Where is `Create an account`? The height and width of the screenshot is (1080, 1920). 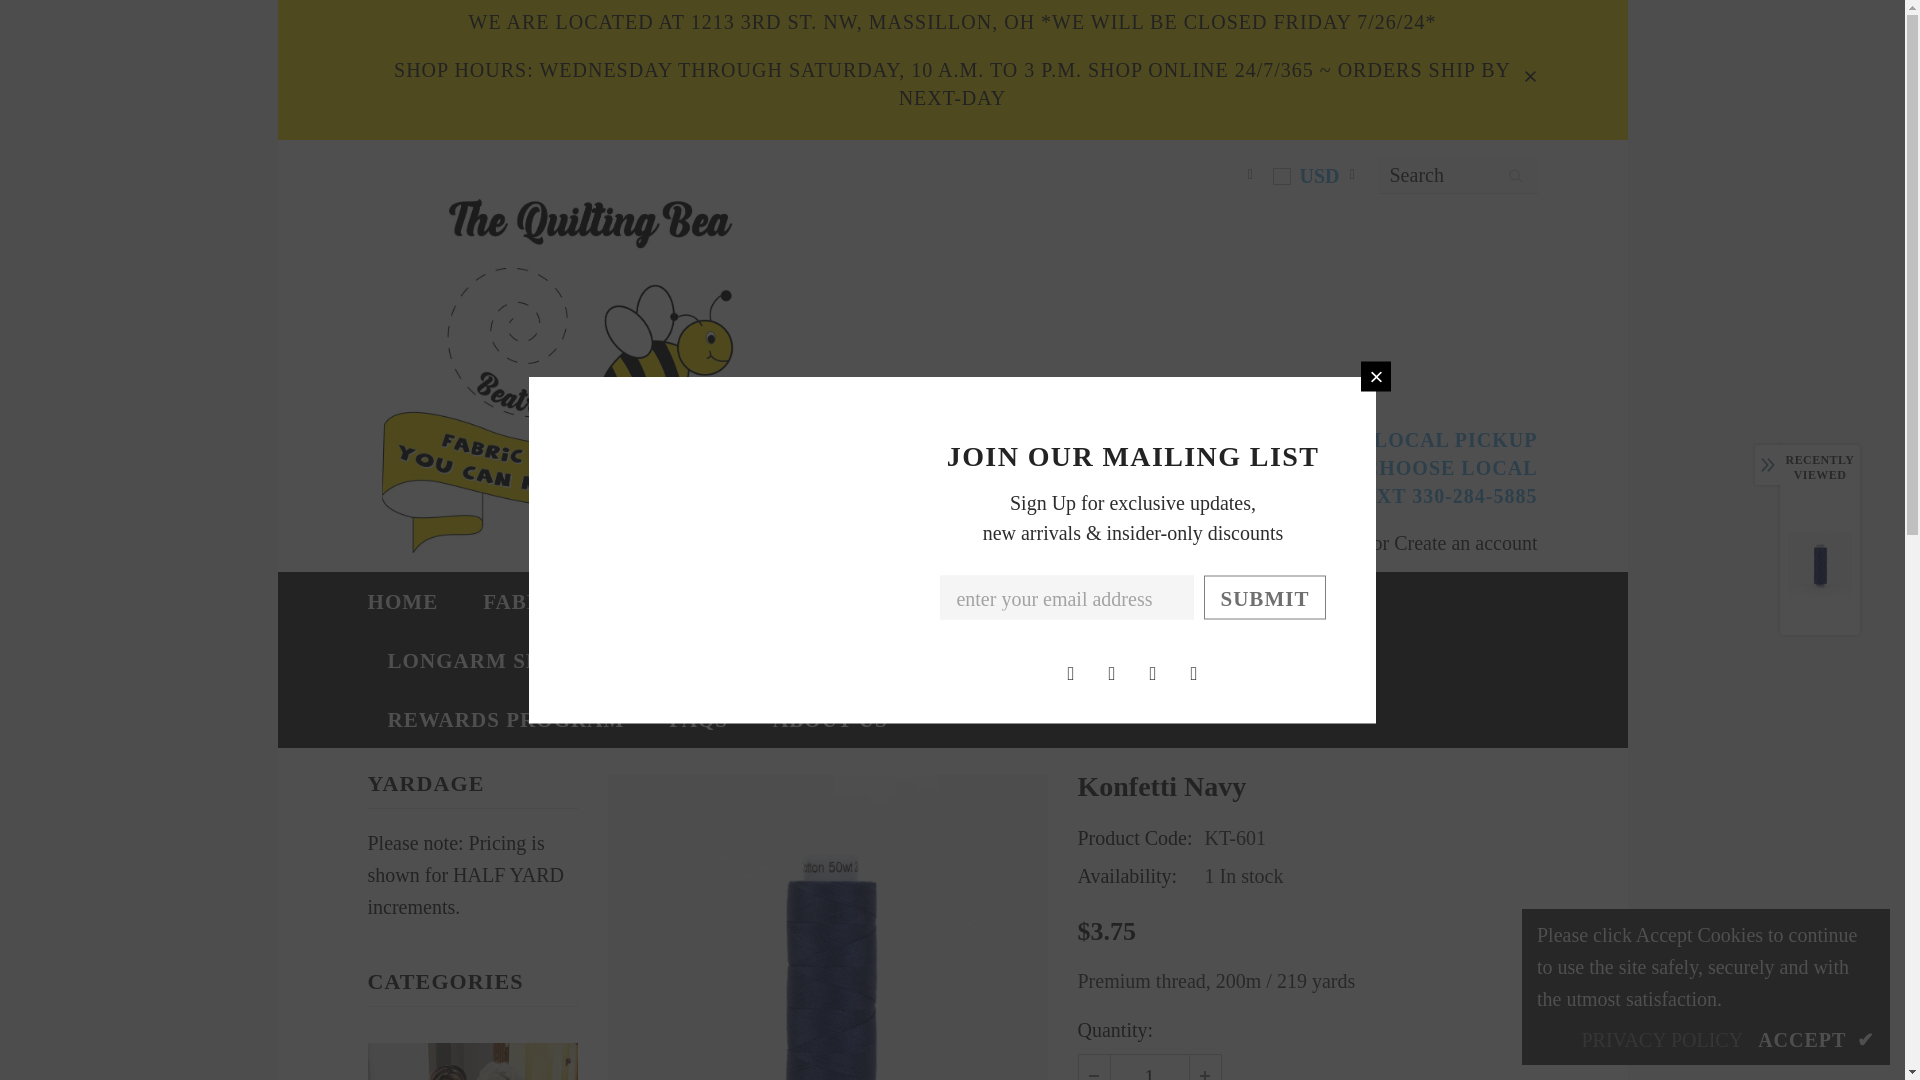 Create an account is located at coordinates (1465, 543).